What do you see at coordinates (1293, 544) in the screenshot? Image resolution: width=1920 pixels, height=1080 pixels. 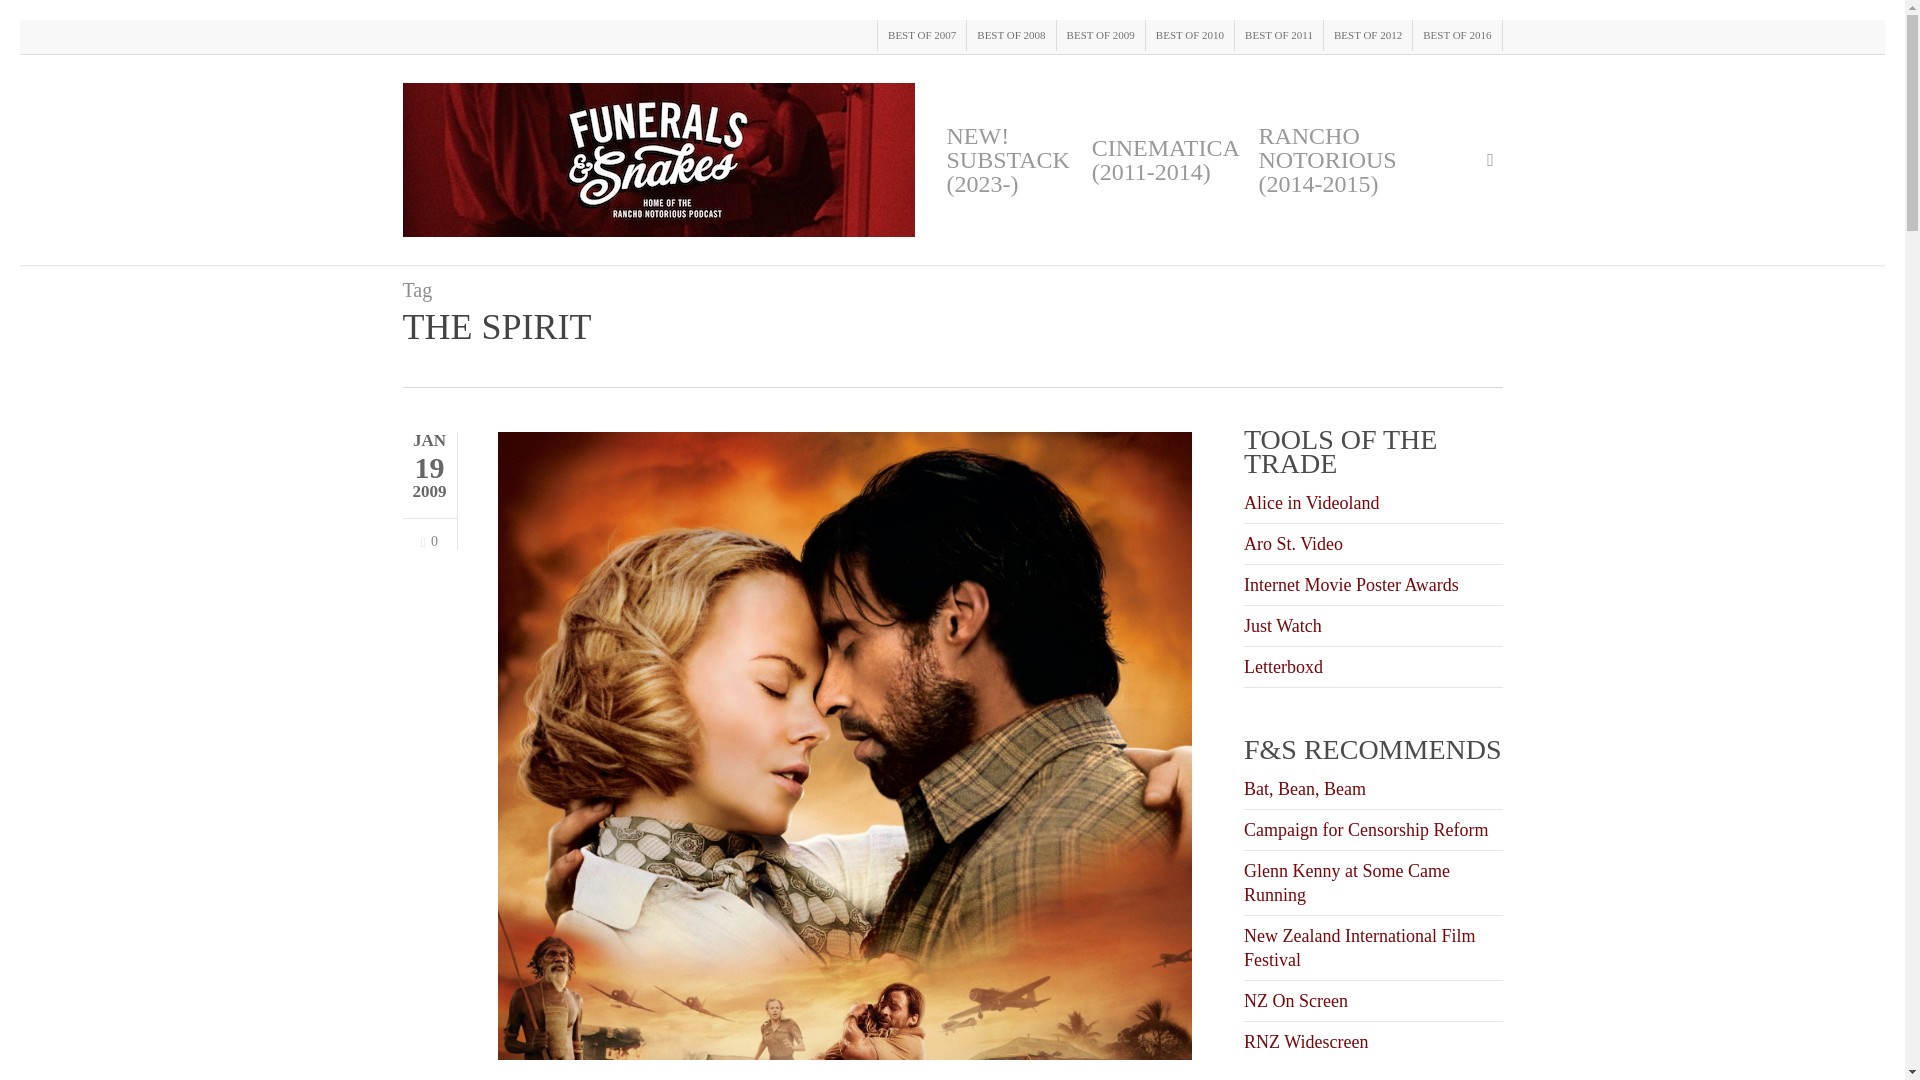 I see `Aro St. Video` at bounding box center [1293, 544].